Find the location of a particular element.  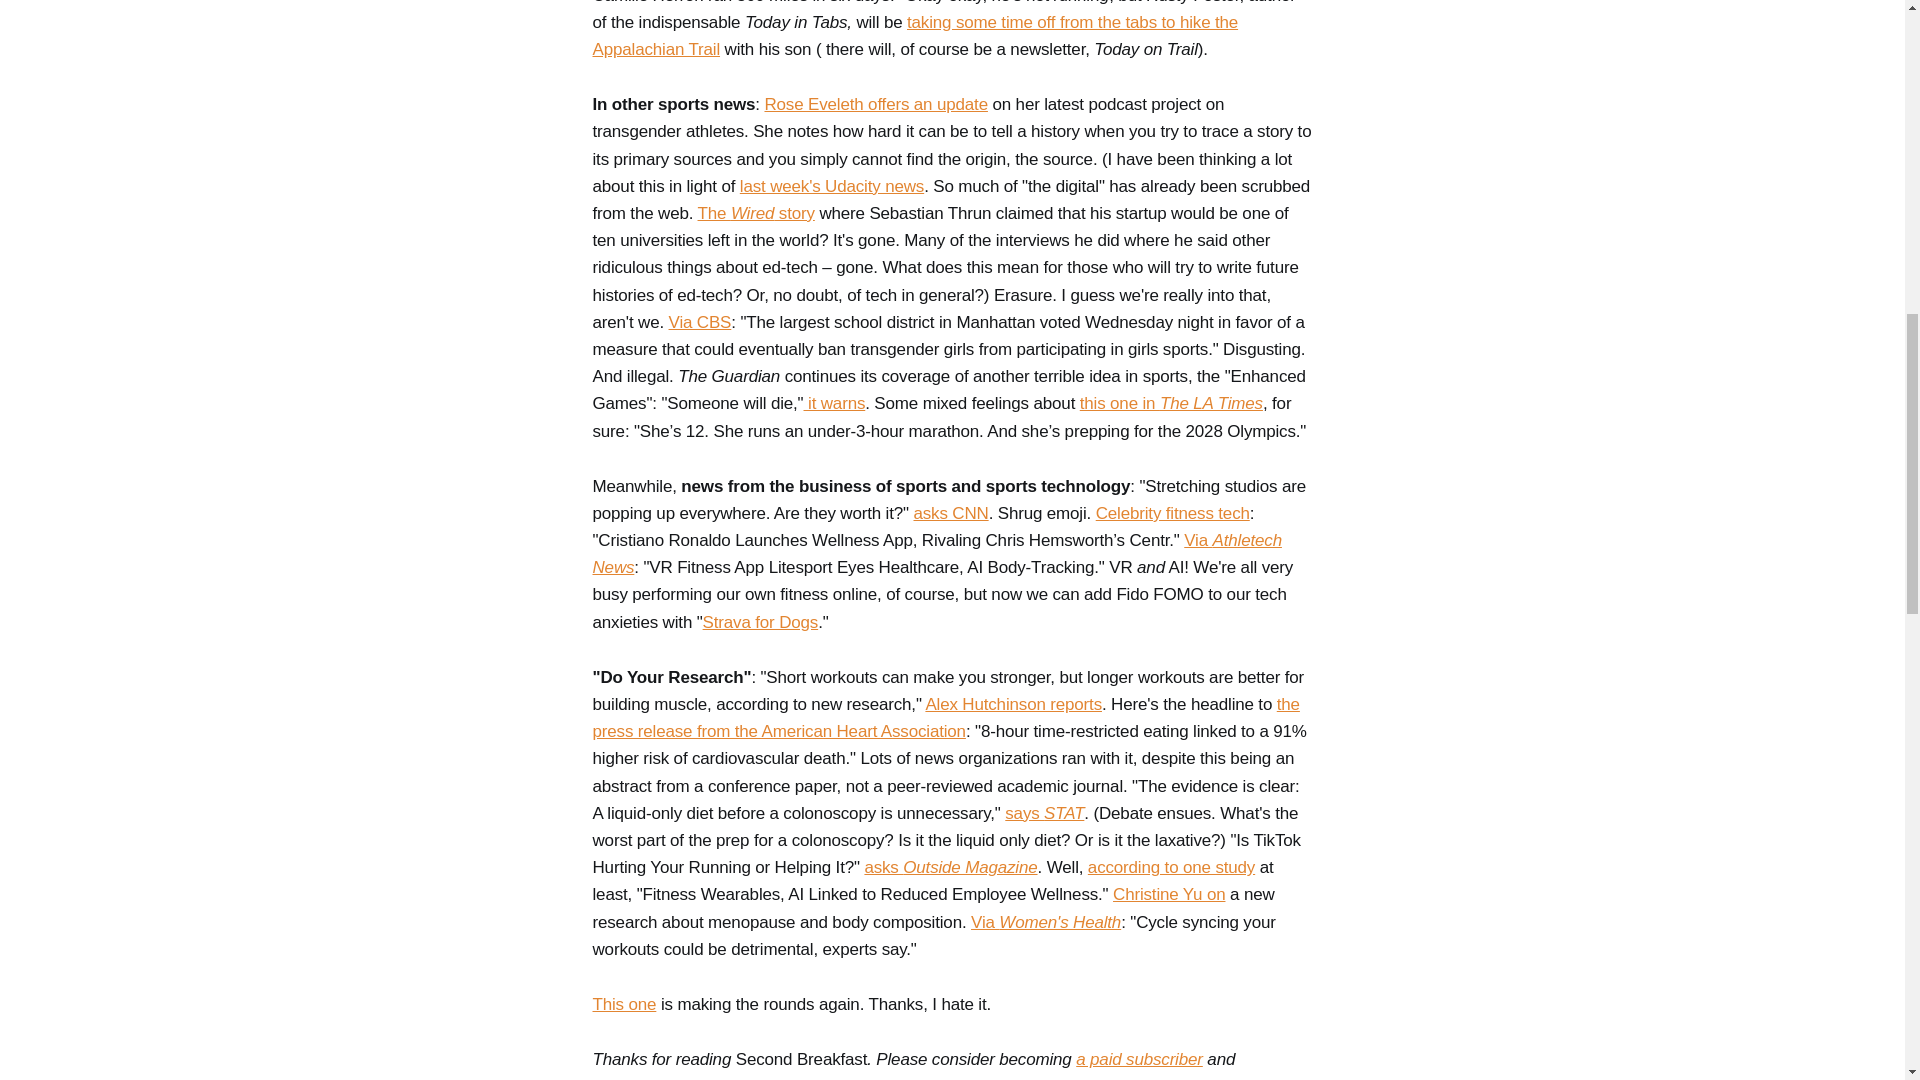

Christine Yu on is located at coordinates (1168, 894).